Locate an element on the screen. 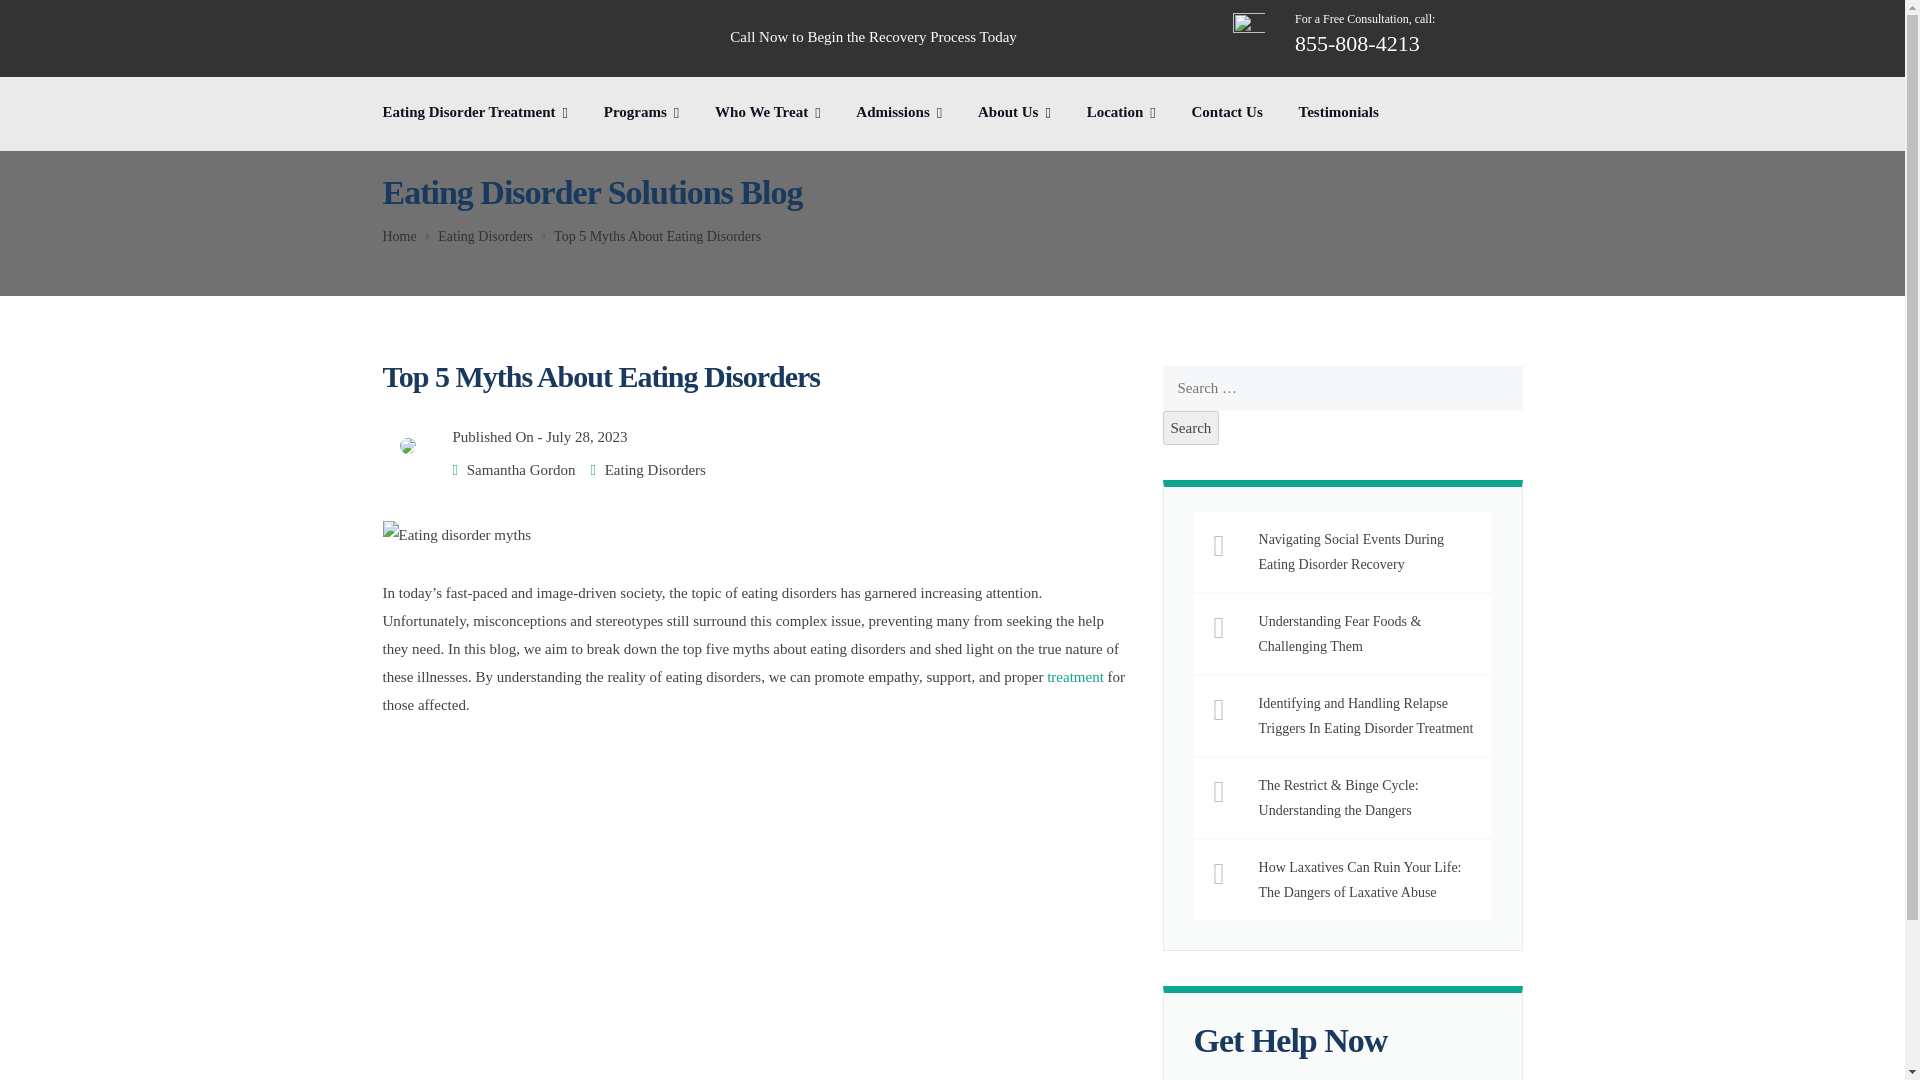 The height and width of the screenshot is (1080, 1920). Who We Treat is located at coordinates (768, 117).